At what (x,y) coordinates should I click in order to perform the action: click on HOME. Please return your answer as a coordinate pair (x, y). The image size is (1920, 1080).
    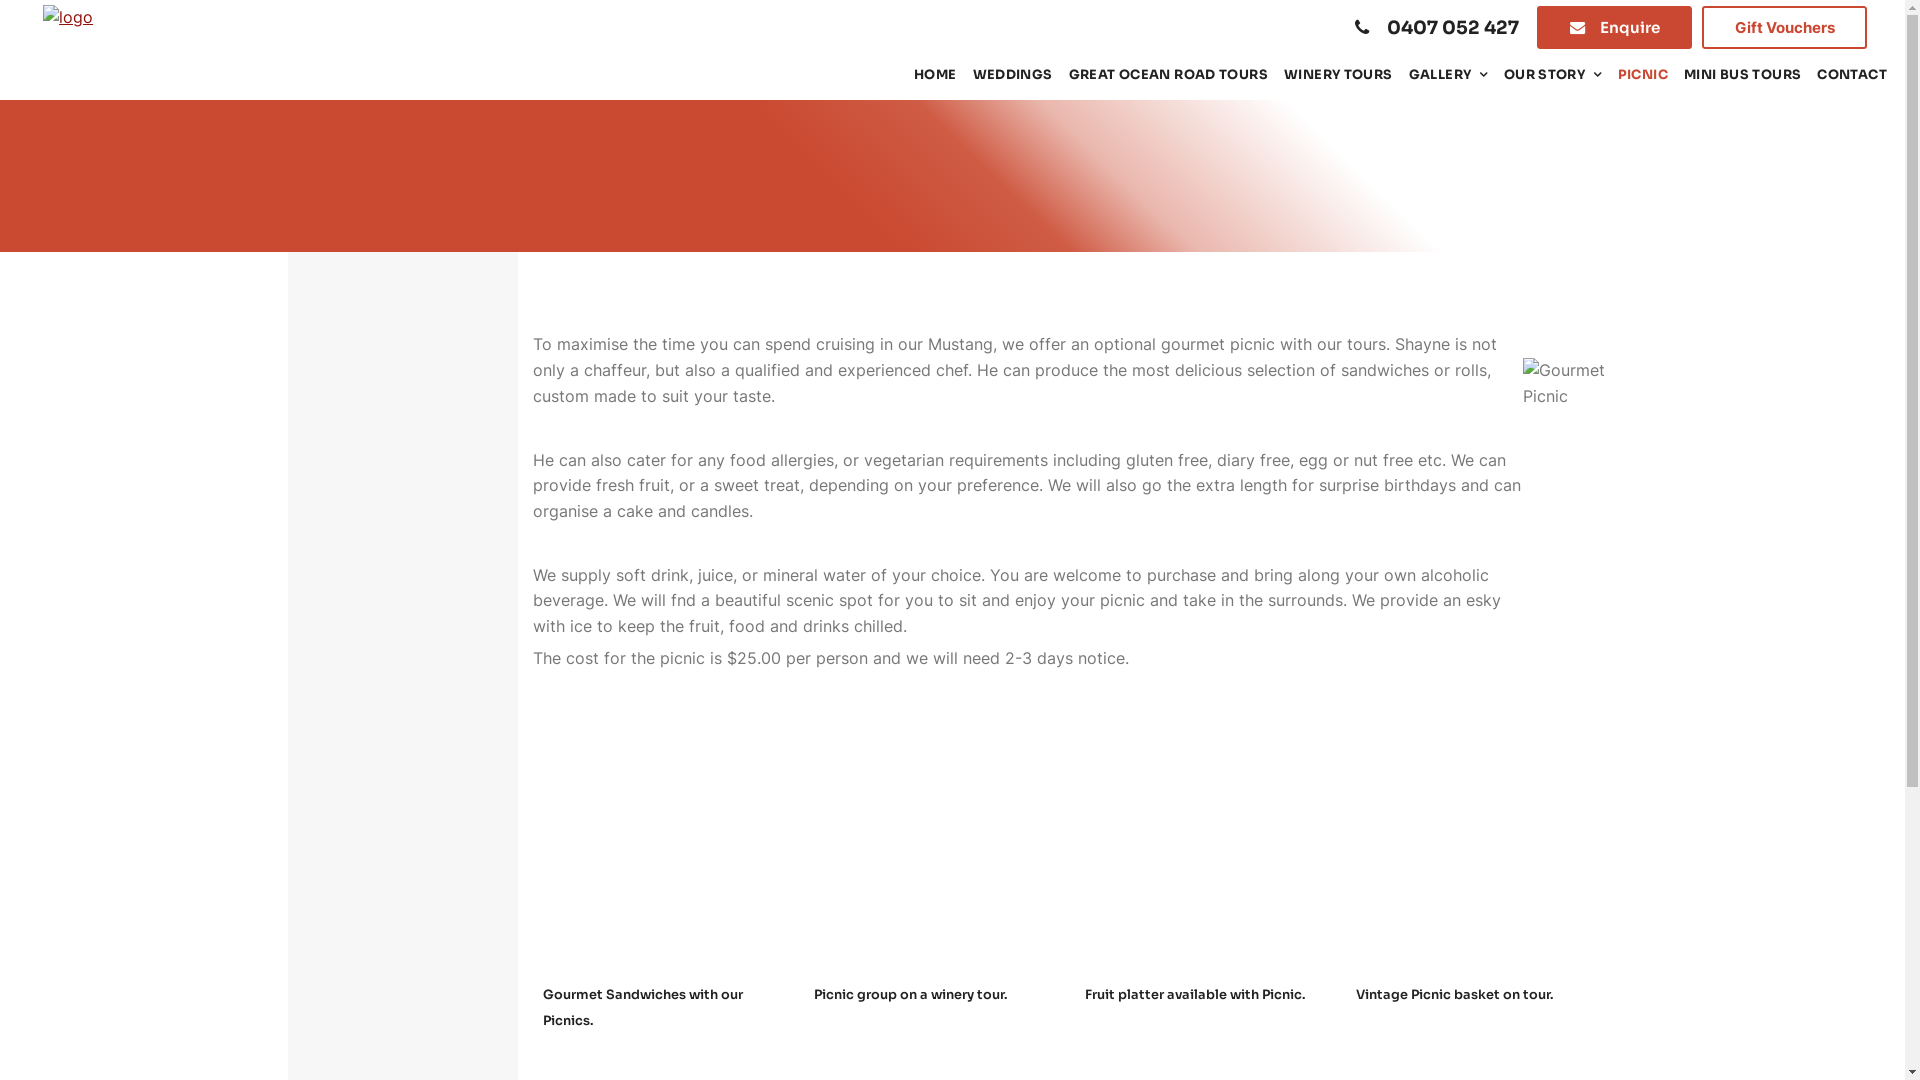
    Looking at the image, I should click on (935, 76).